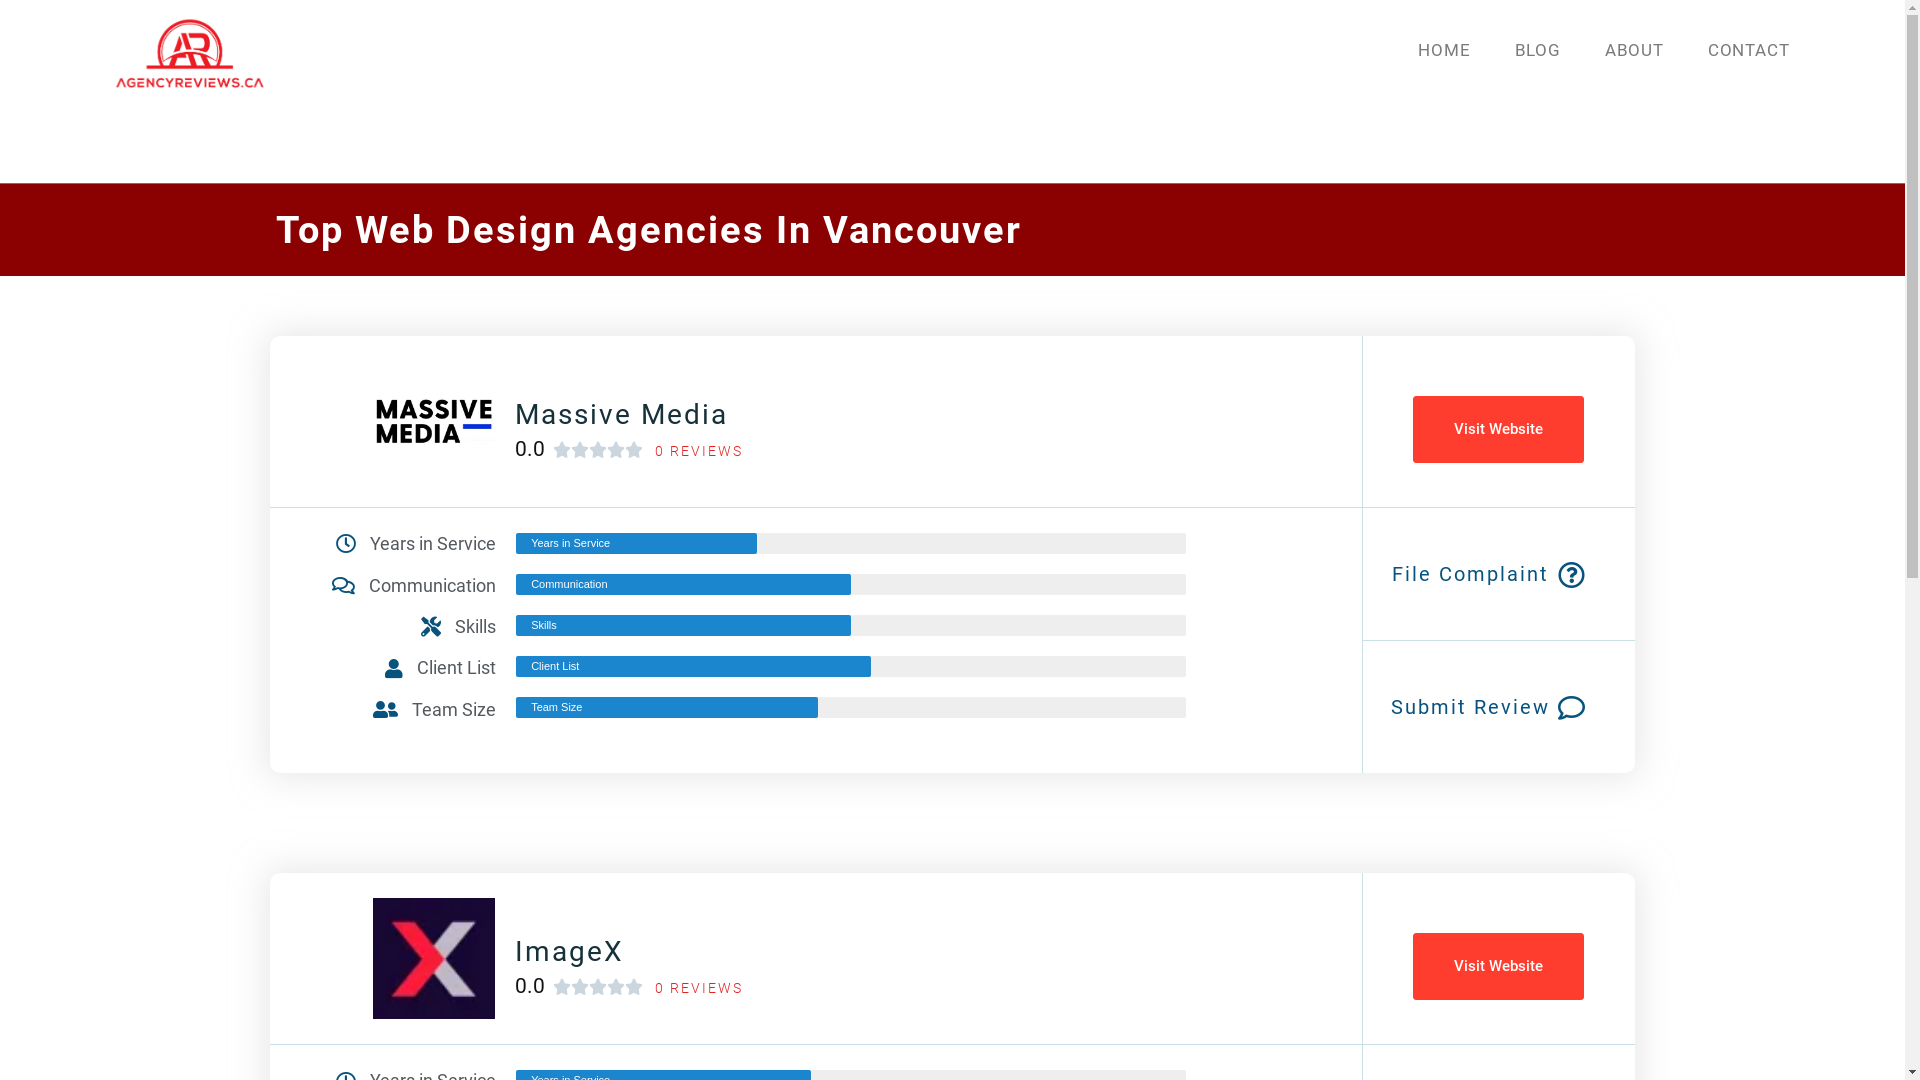 This screenshot has width=1920, height=1080. Describe the element at coordinates (1748, 50) in the screenshot. I see `CONTACT` at that location.